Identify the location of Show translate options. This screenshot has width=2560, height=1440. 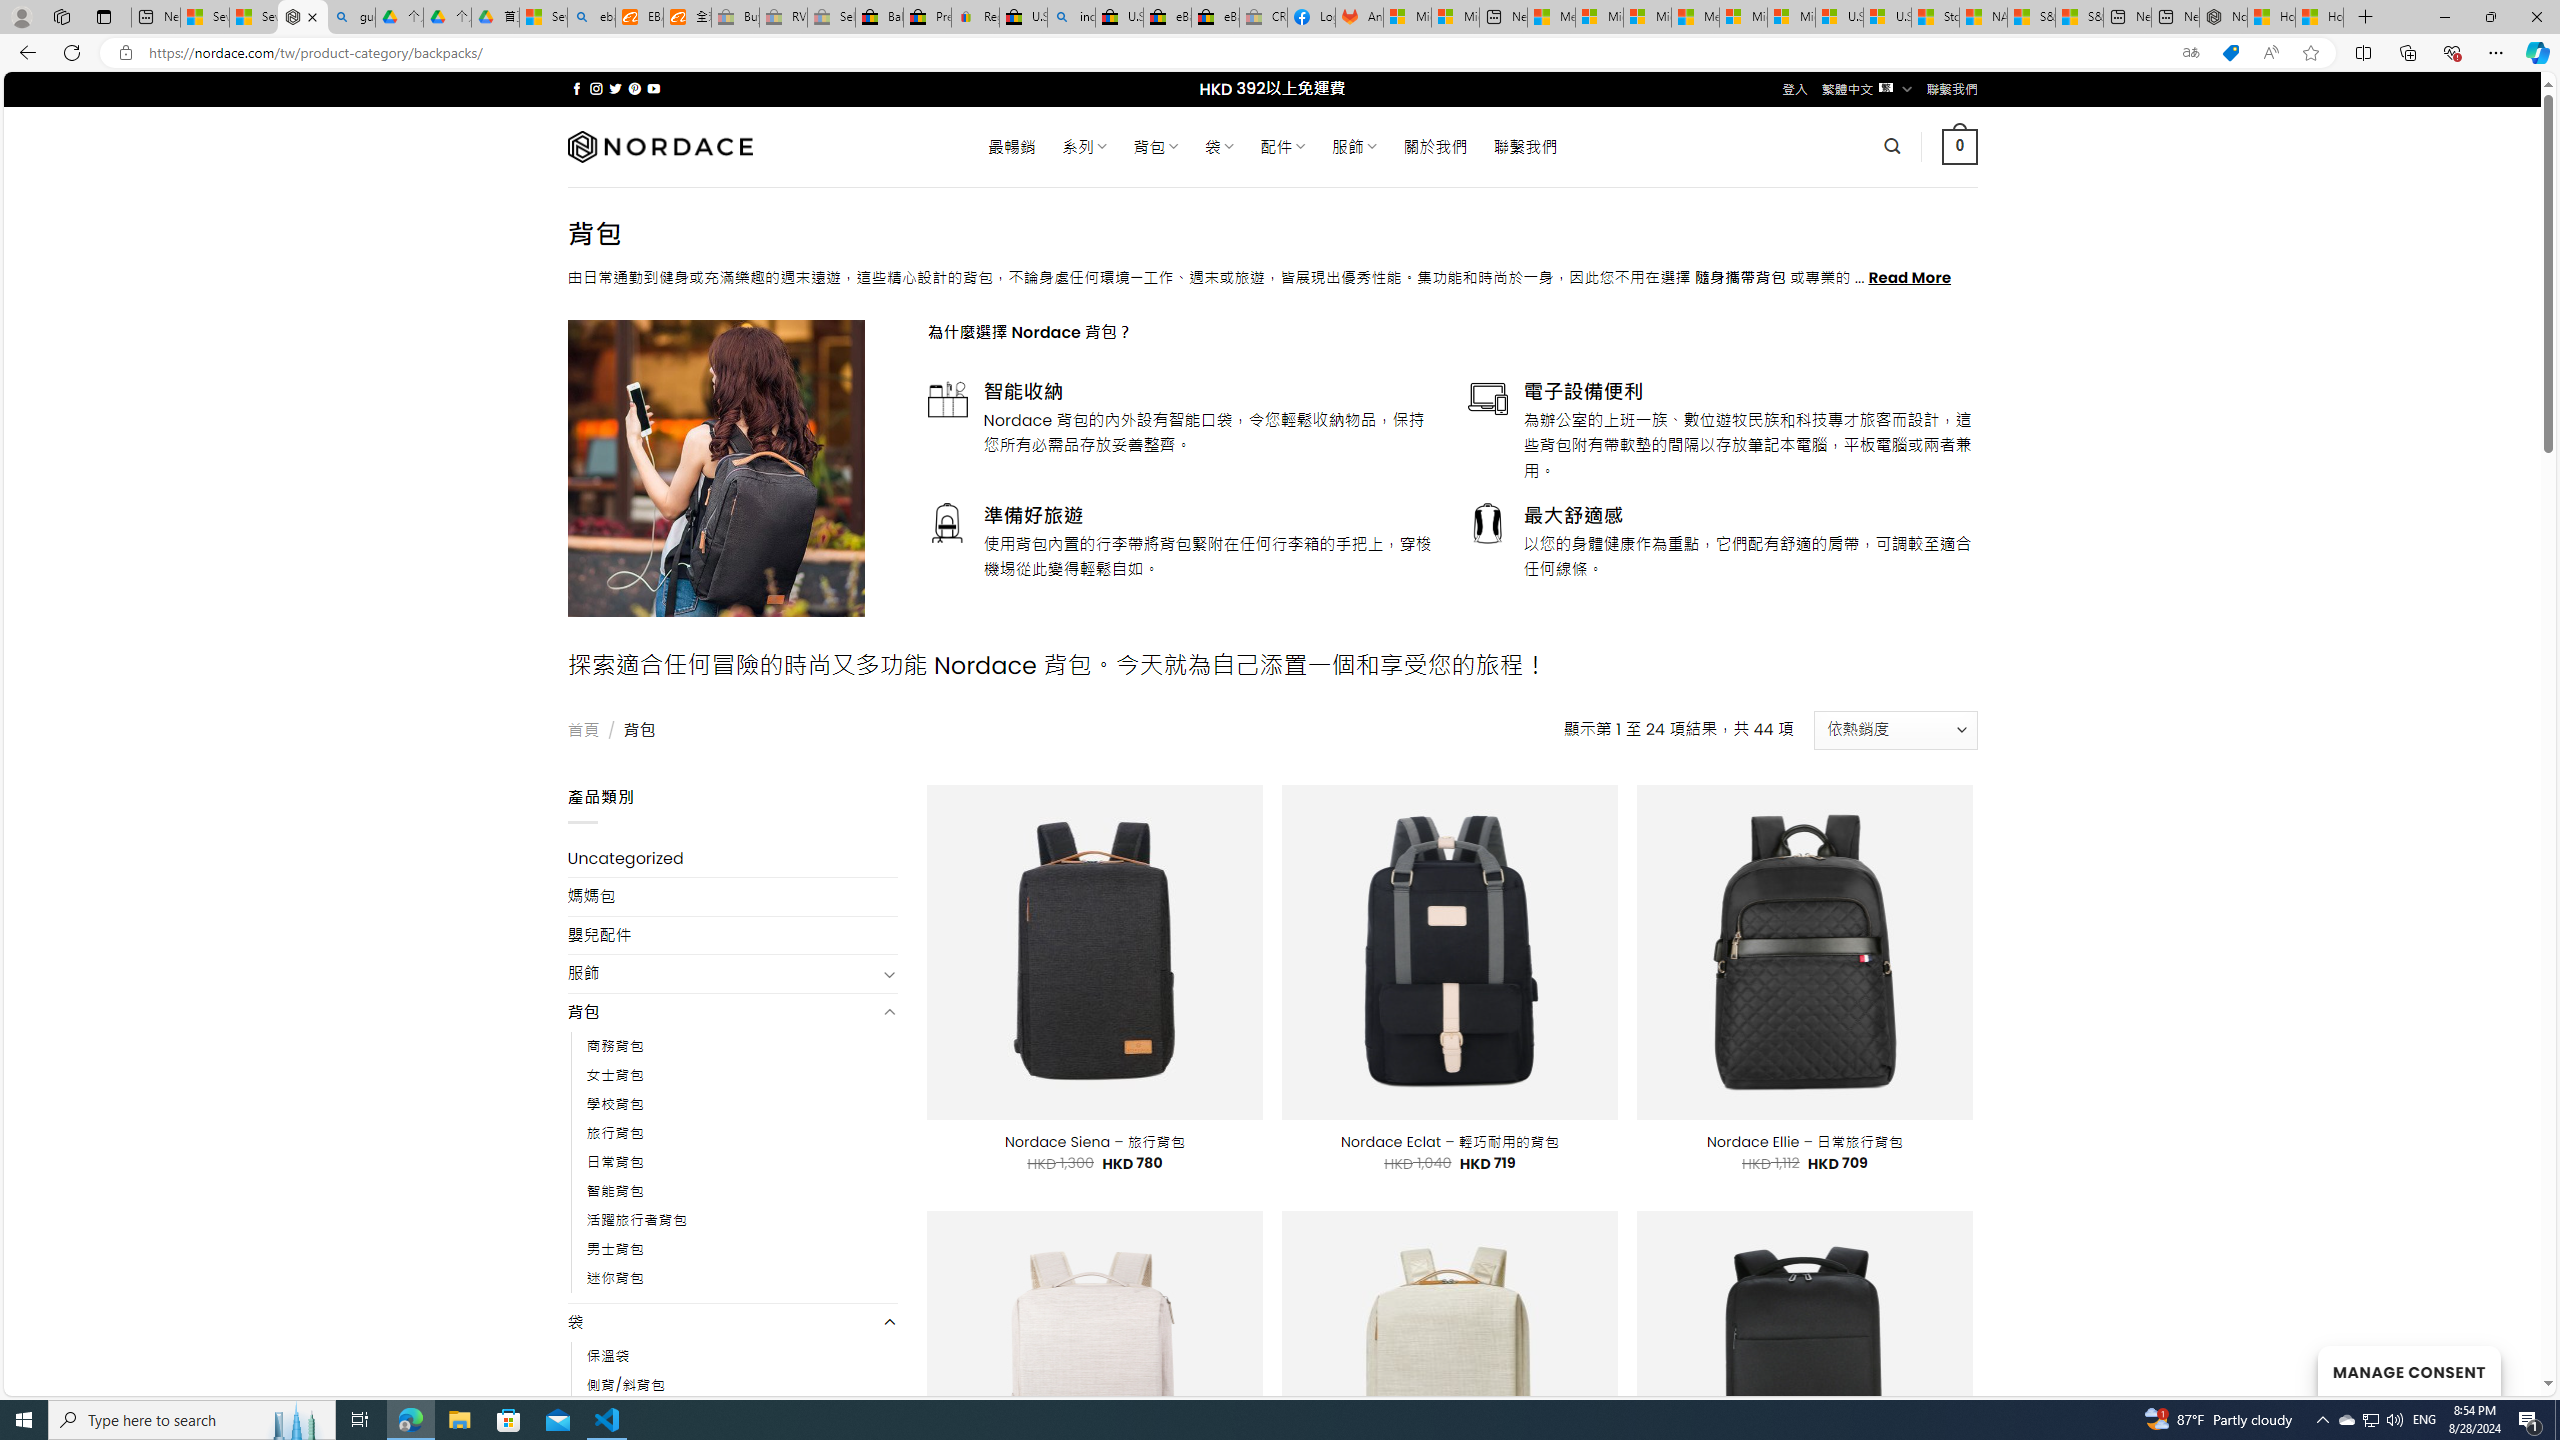
(2190, 53).